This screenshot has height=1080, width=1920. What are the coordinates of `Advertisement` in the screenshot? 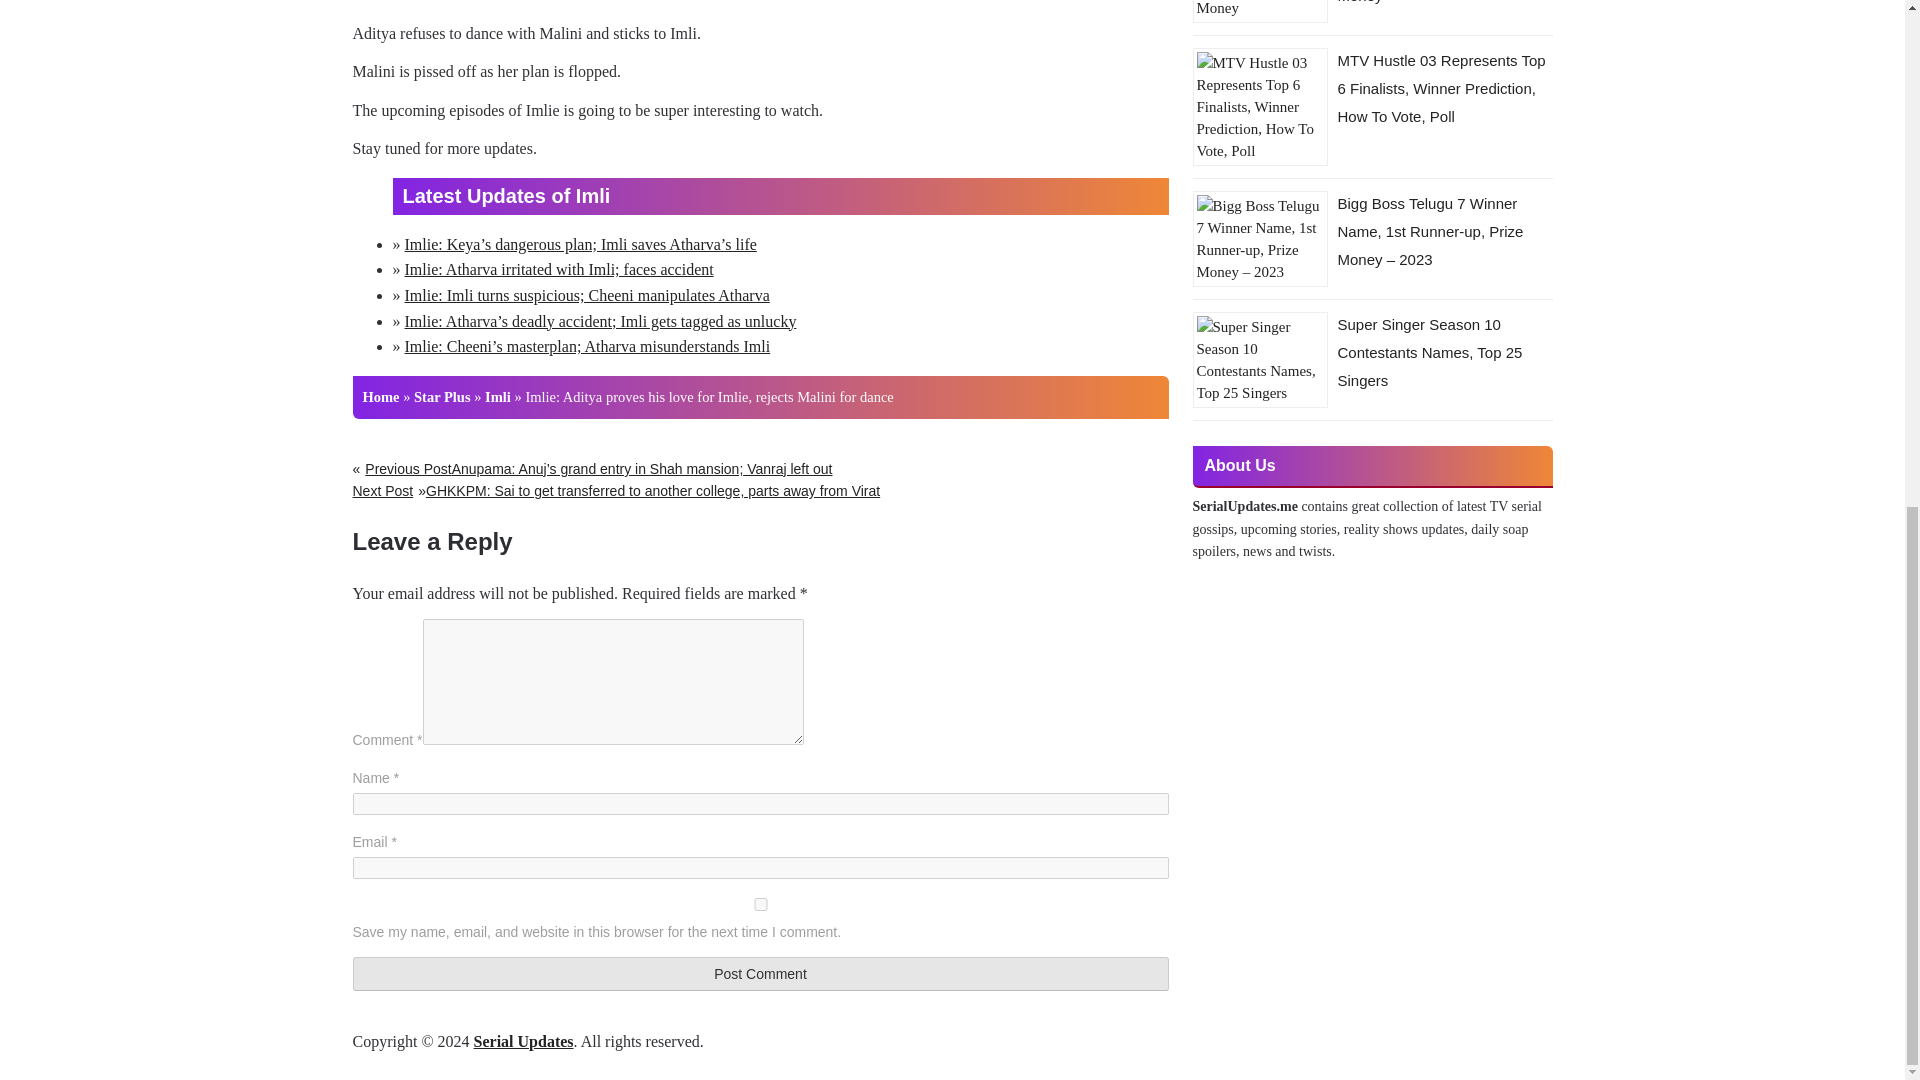 It's located at (759, 9).